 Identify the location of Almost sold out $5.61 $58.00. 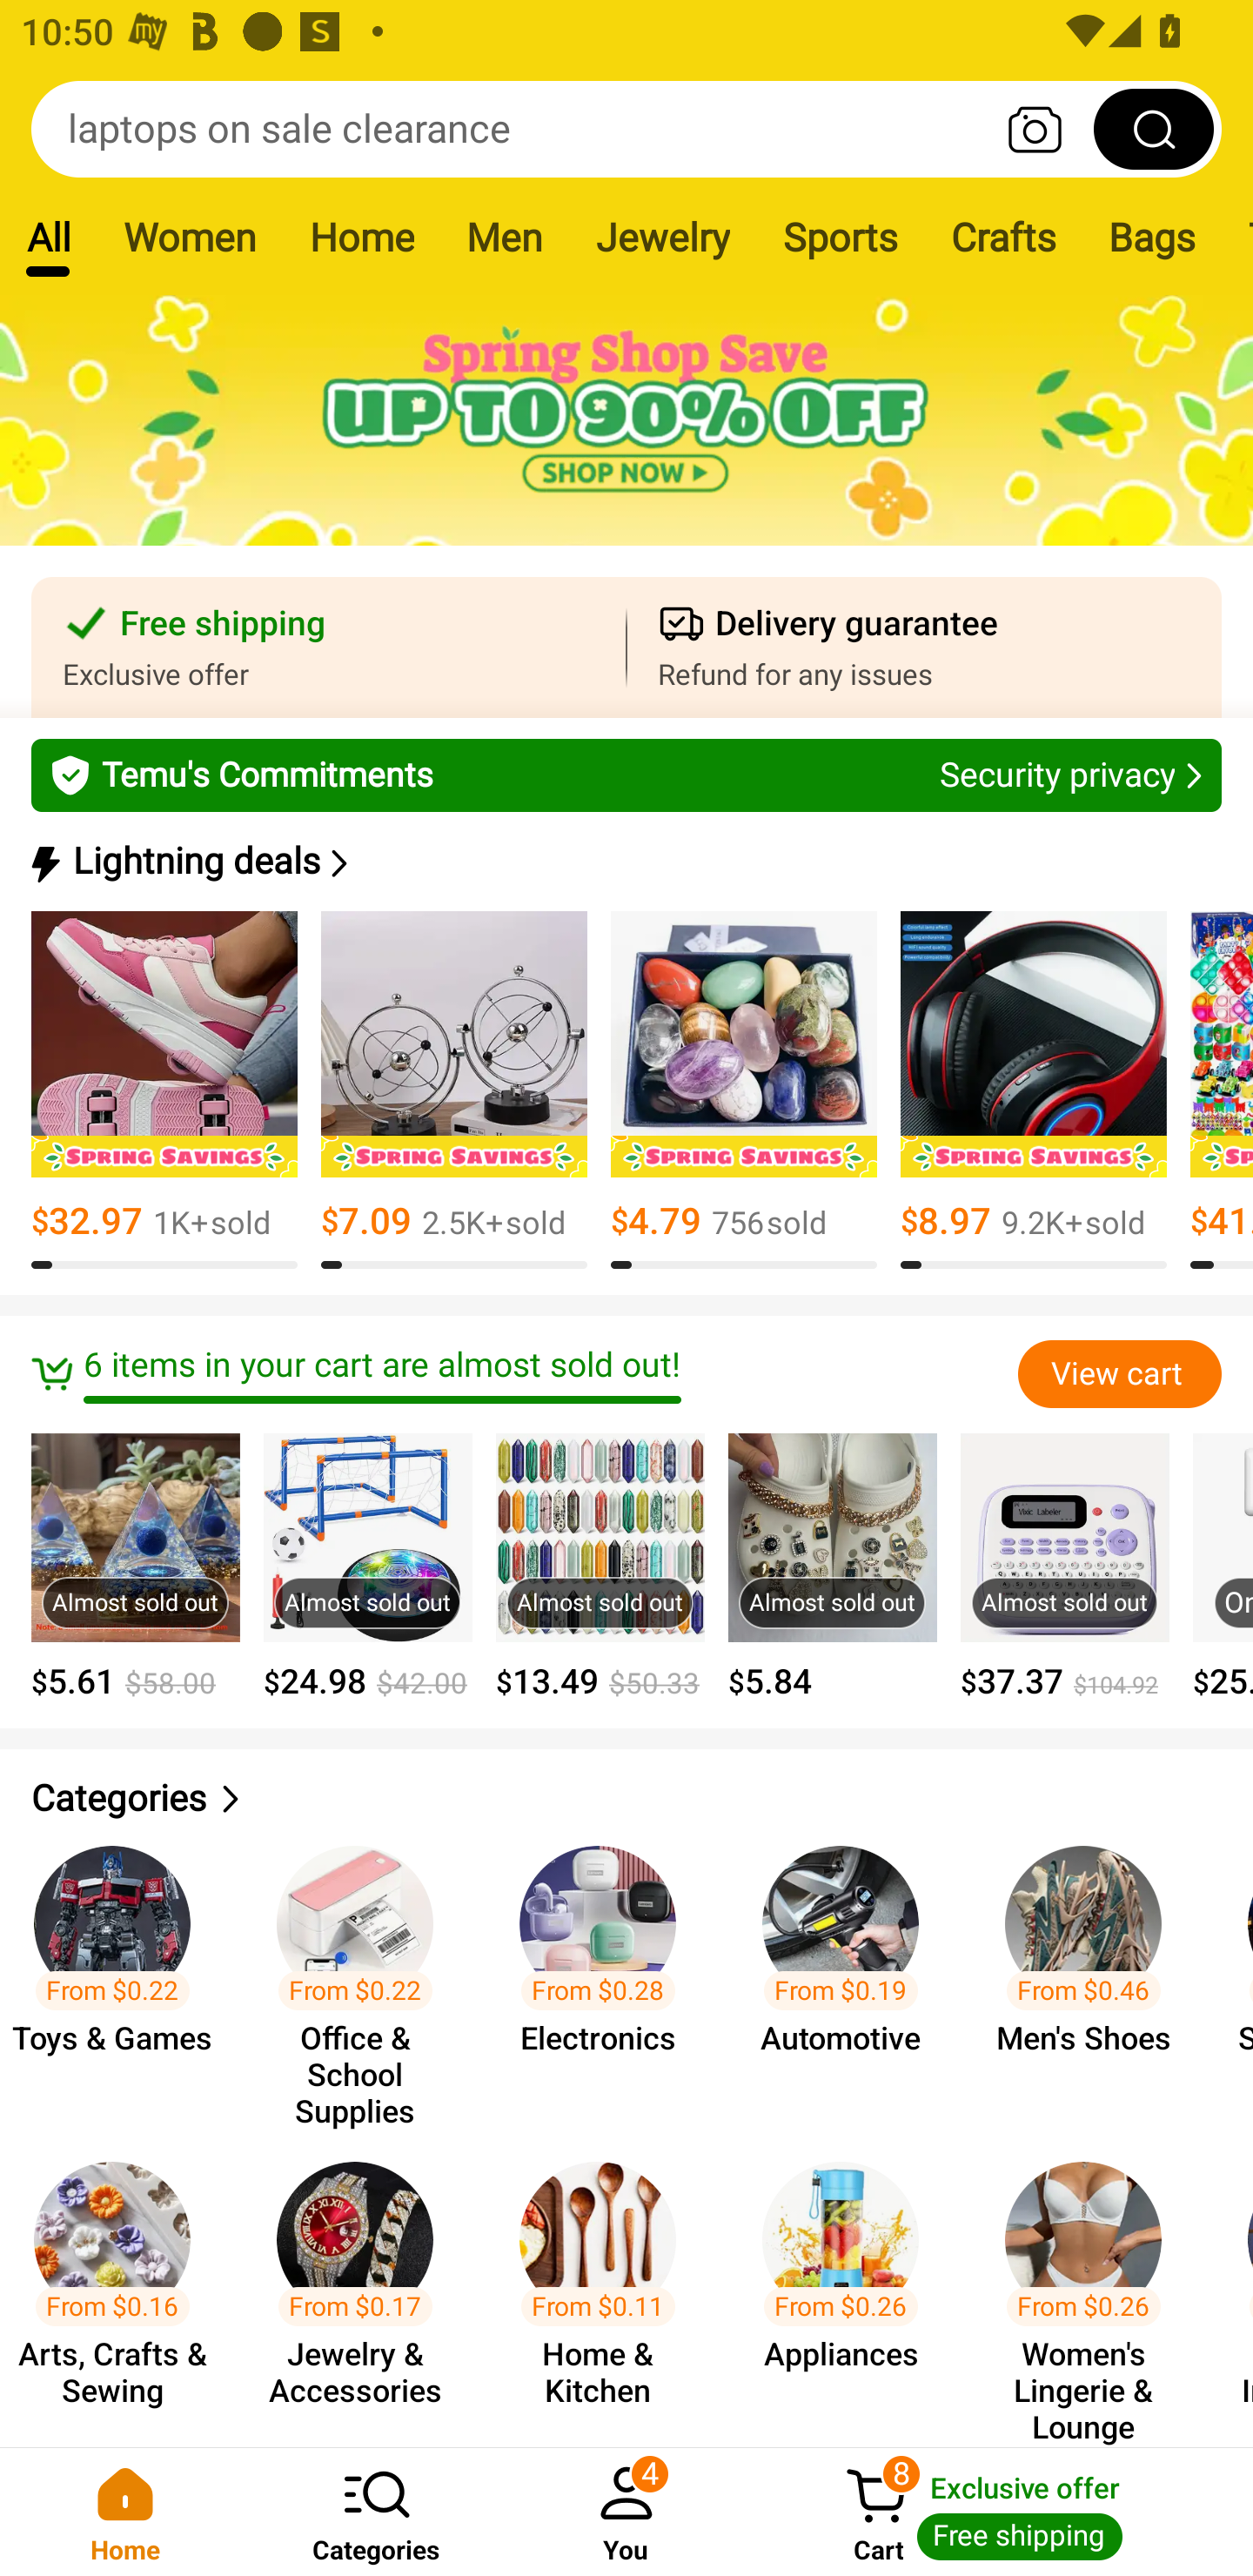
(136, 1566).